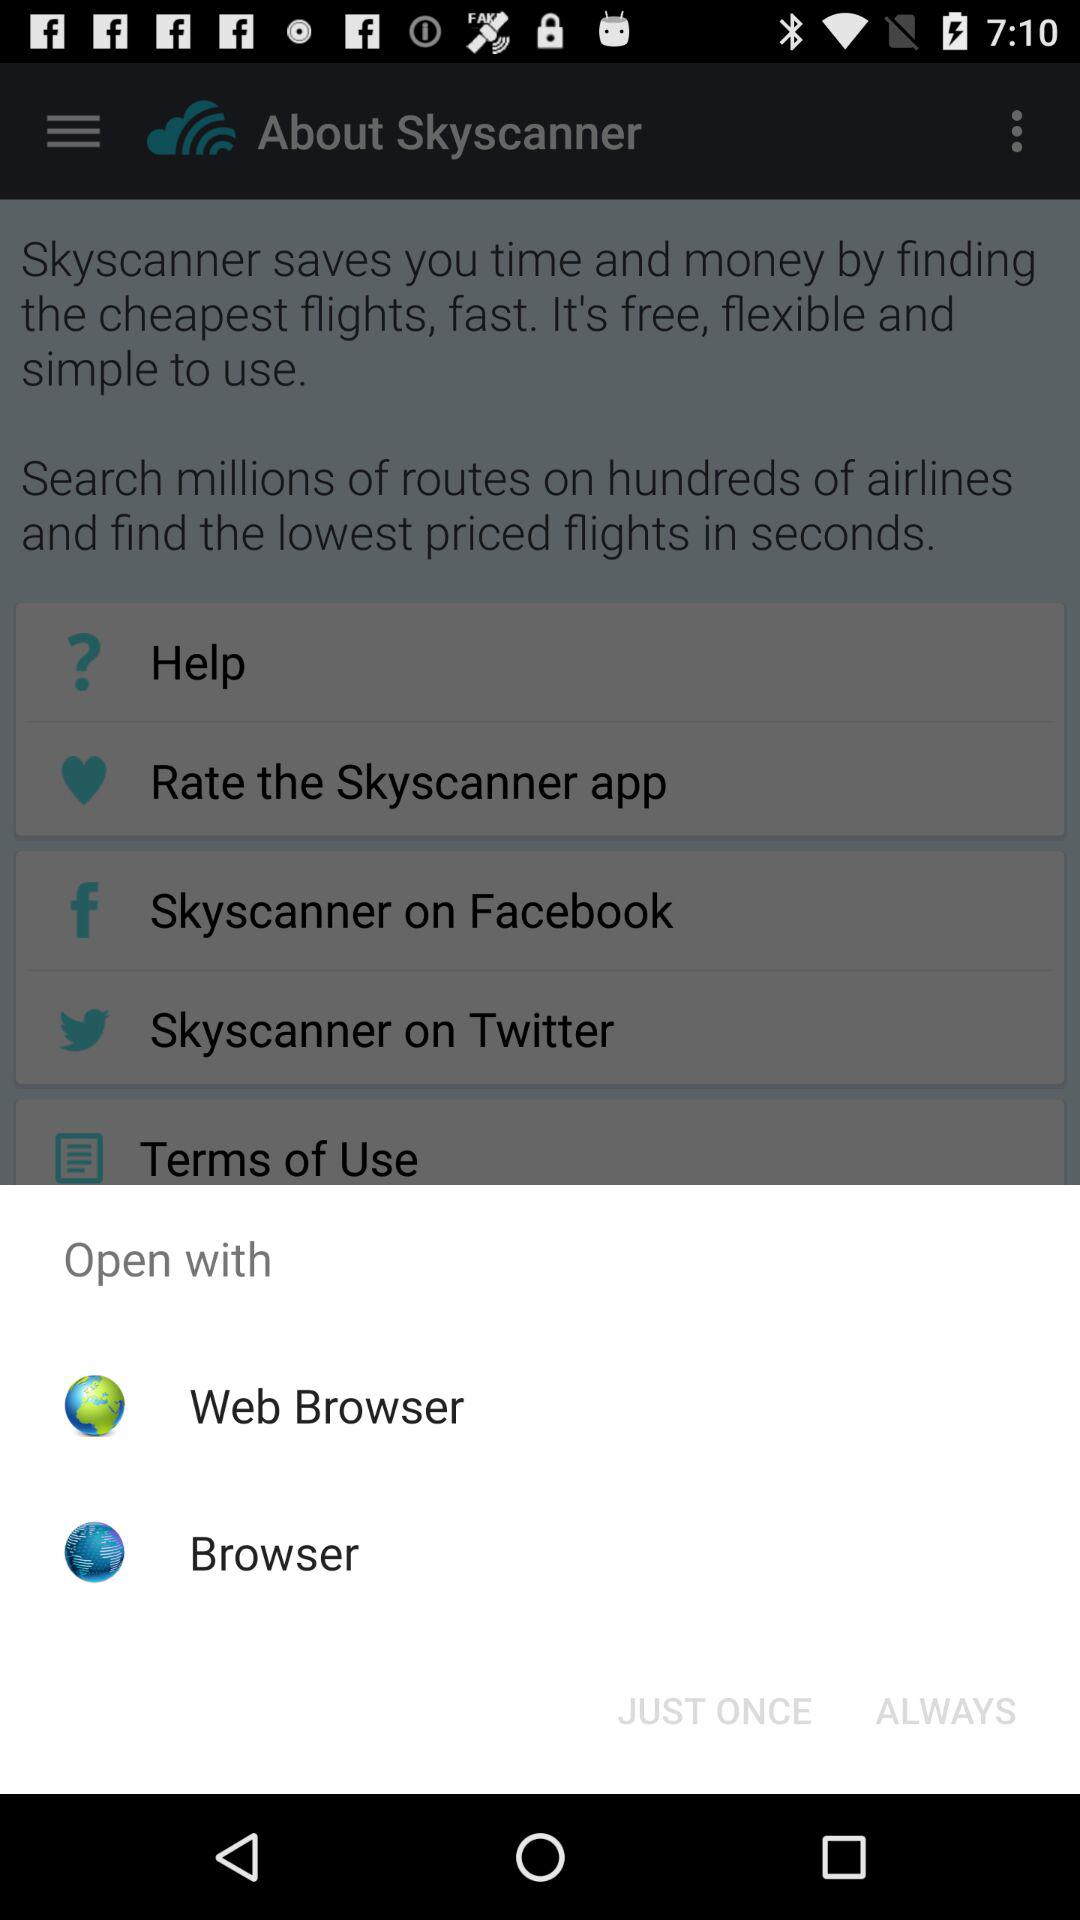  What do you see at coordinates (326, 1405) in the screenshot?
I see `scroll to the web browser` at bounding box center [326, 1405].